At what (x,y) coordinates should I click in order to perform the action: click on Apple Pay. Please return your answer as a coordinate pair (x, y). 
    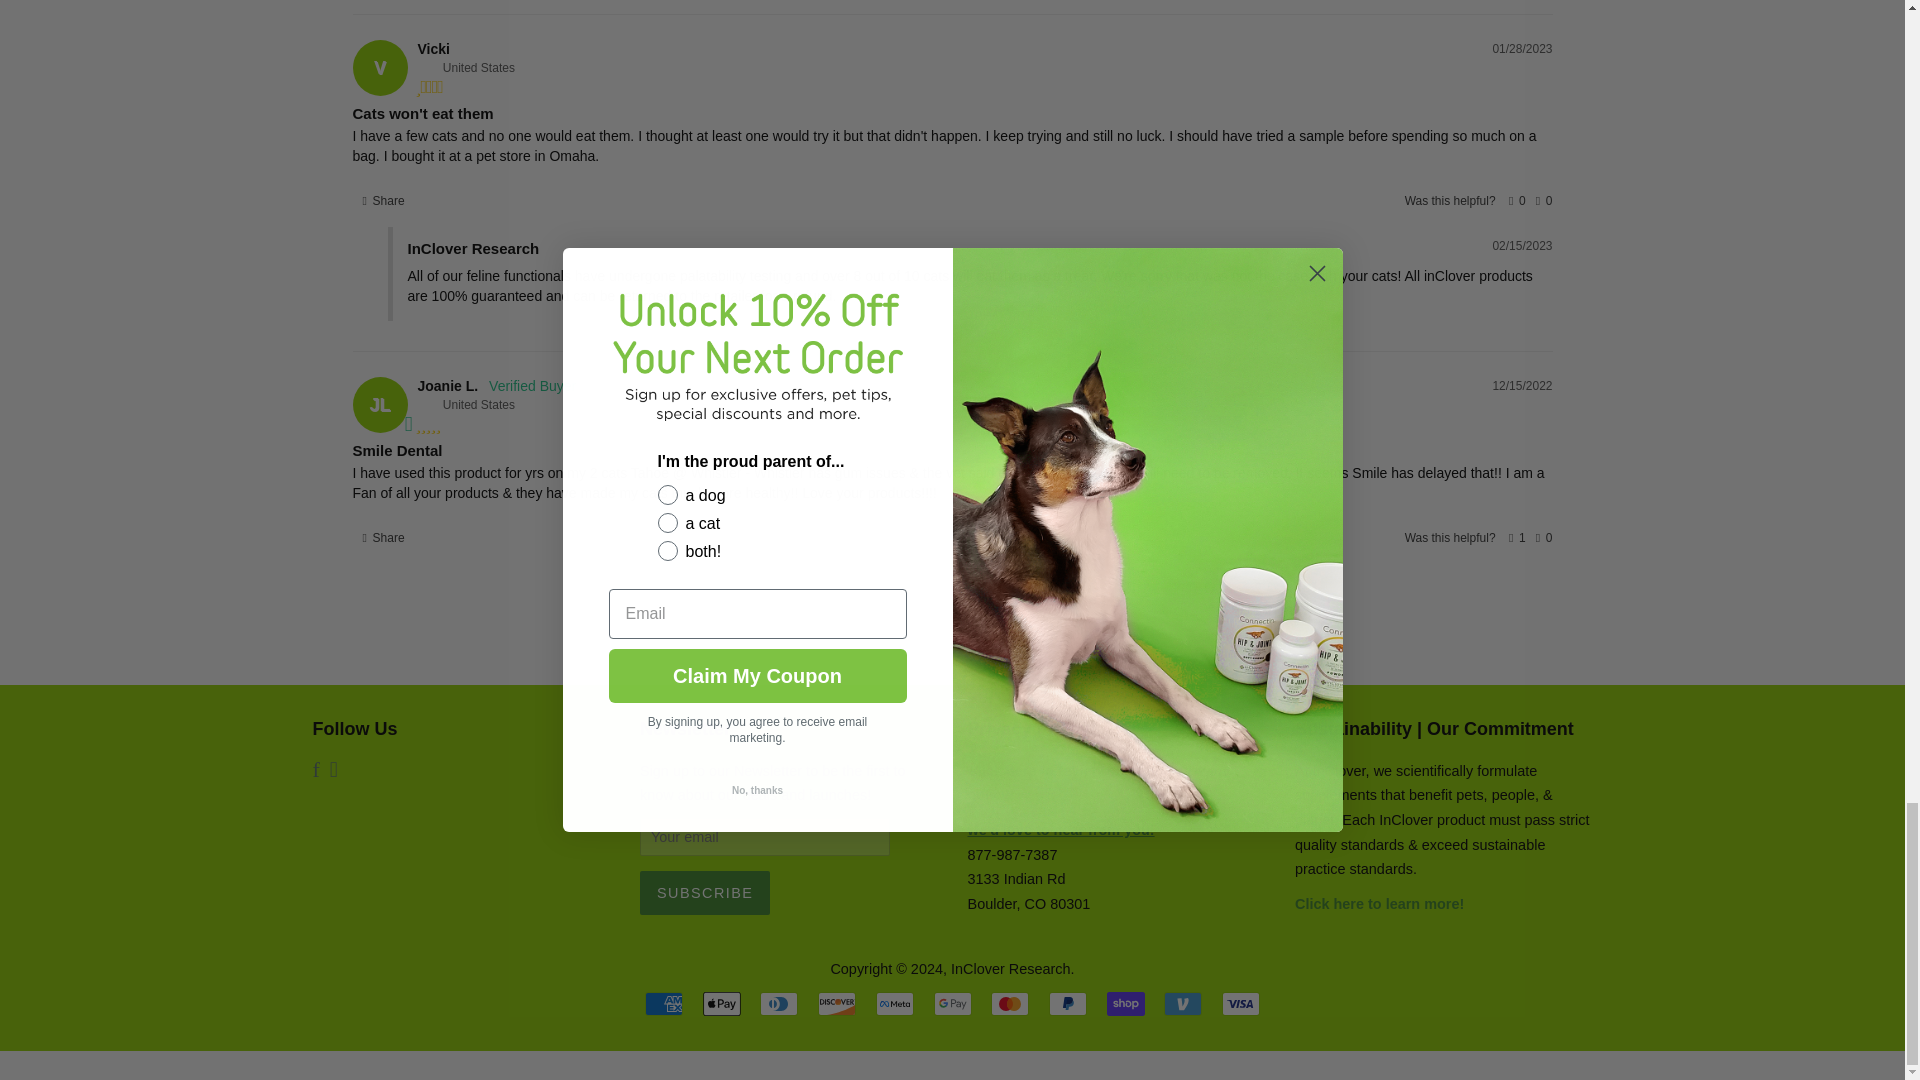
    Looking at the image, I should click on (722, 1004).